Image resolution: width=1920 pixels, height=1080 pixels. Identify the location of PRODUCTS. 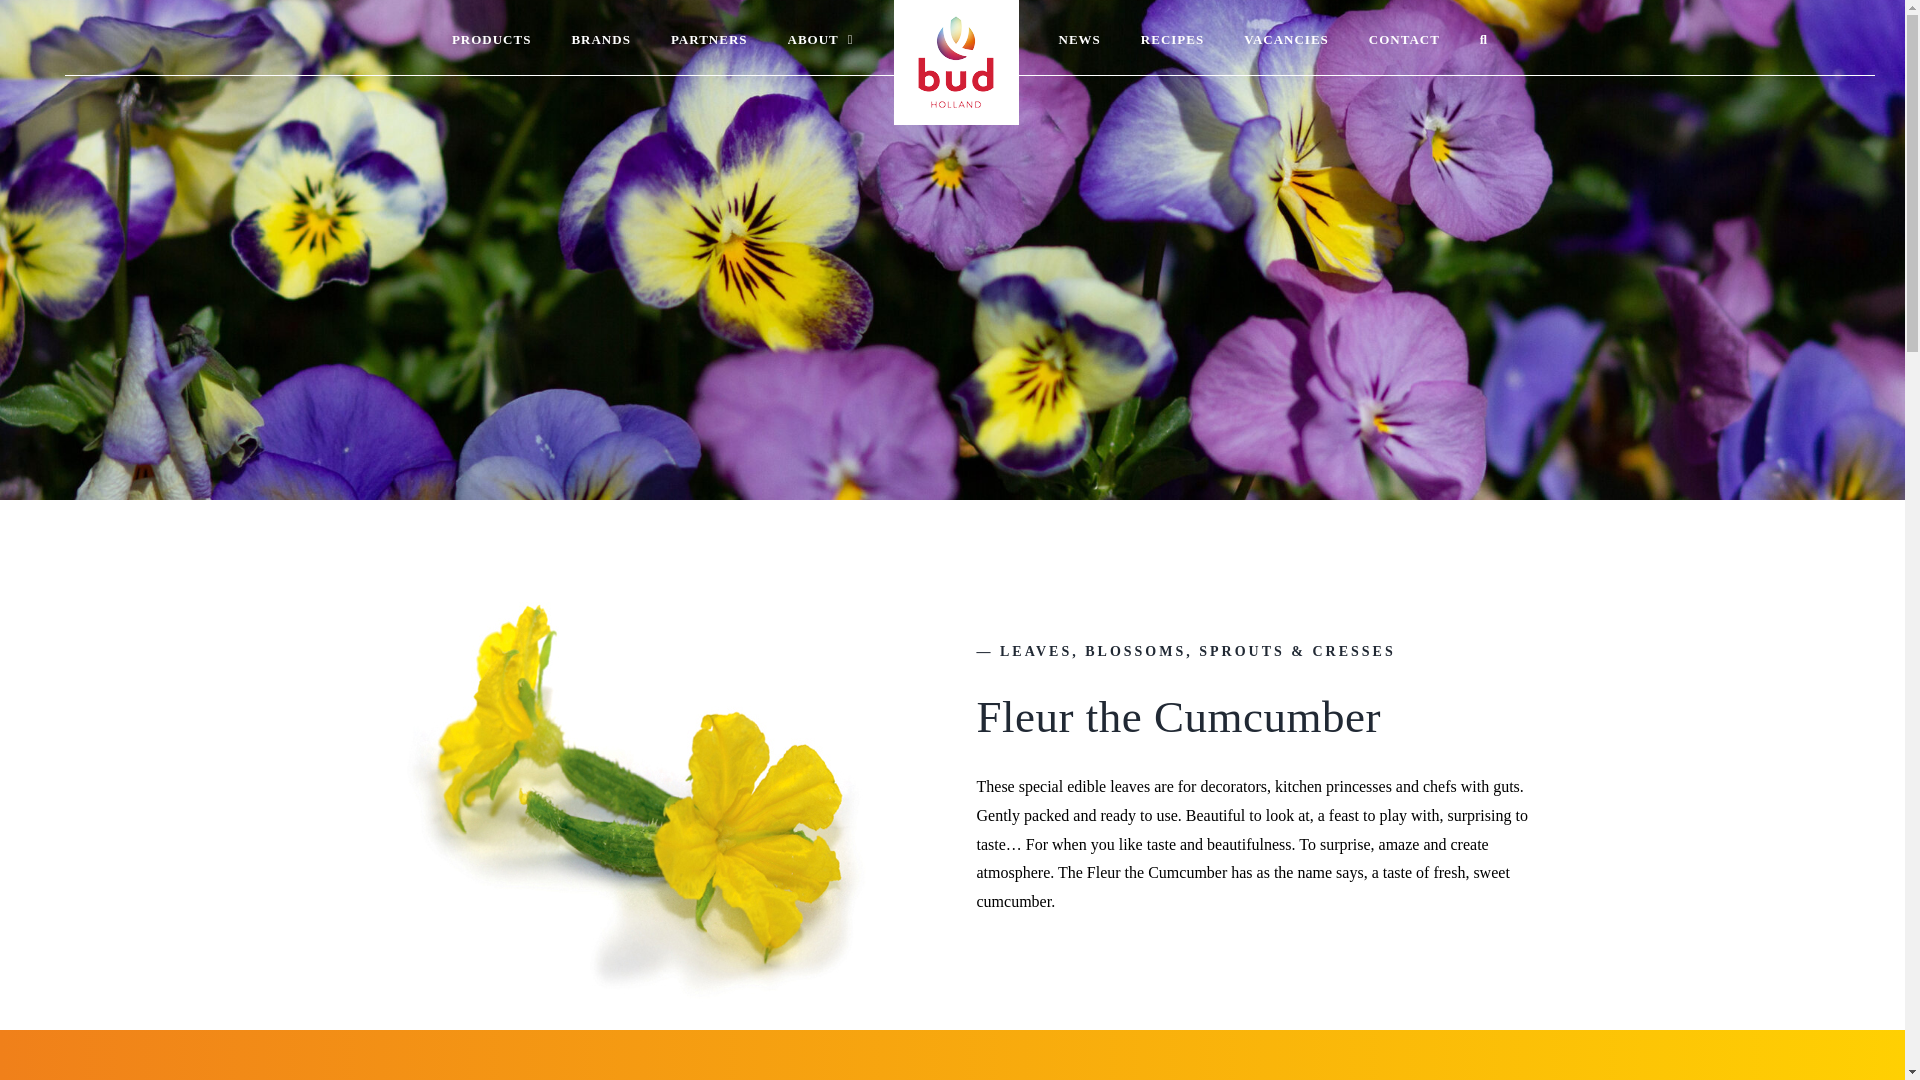
(491, 38).